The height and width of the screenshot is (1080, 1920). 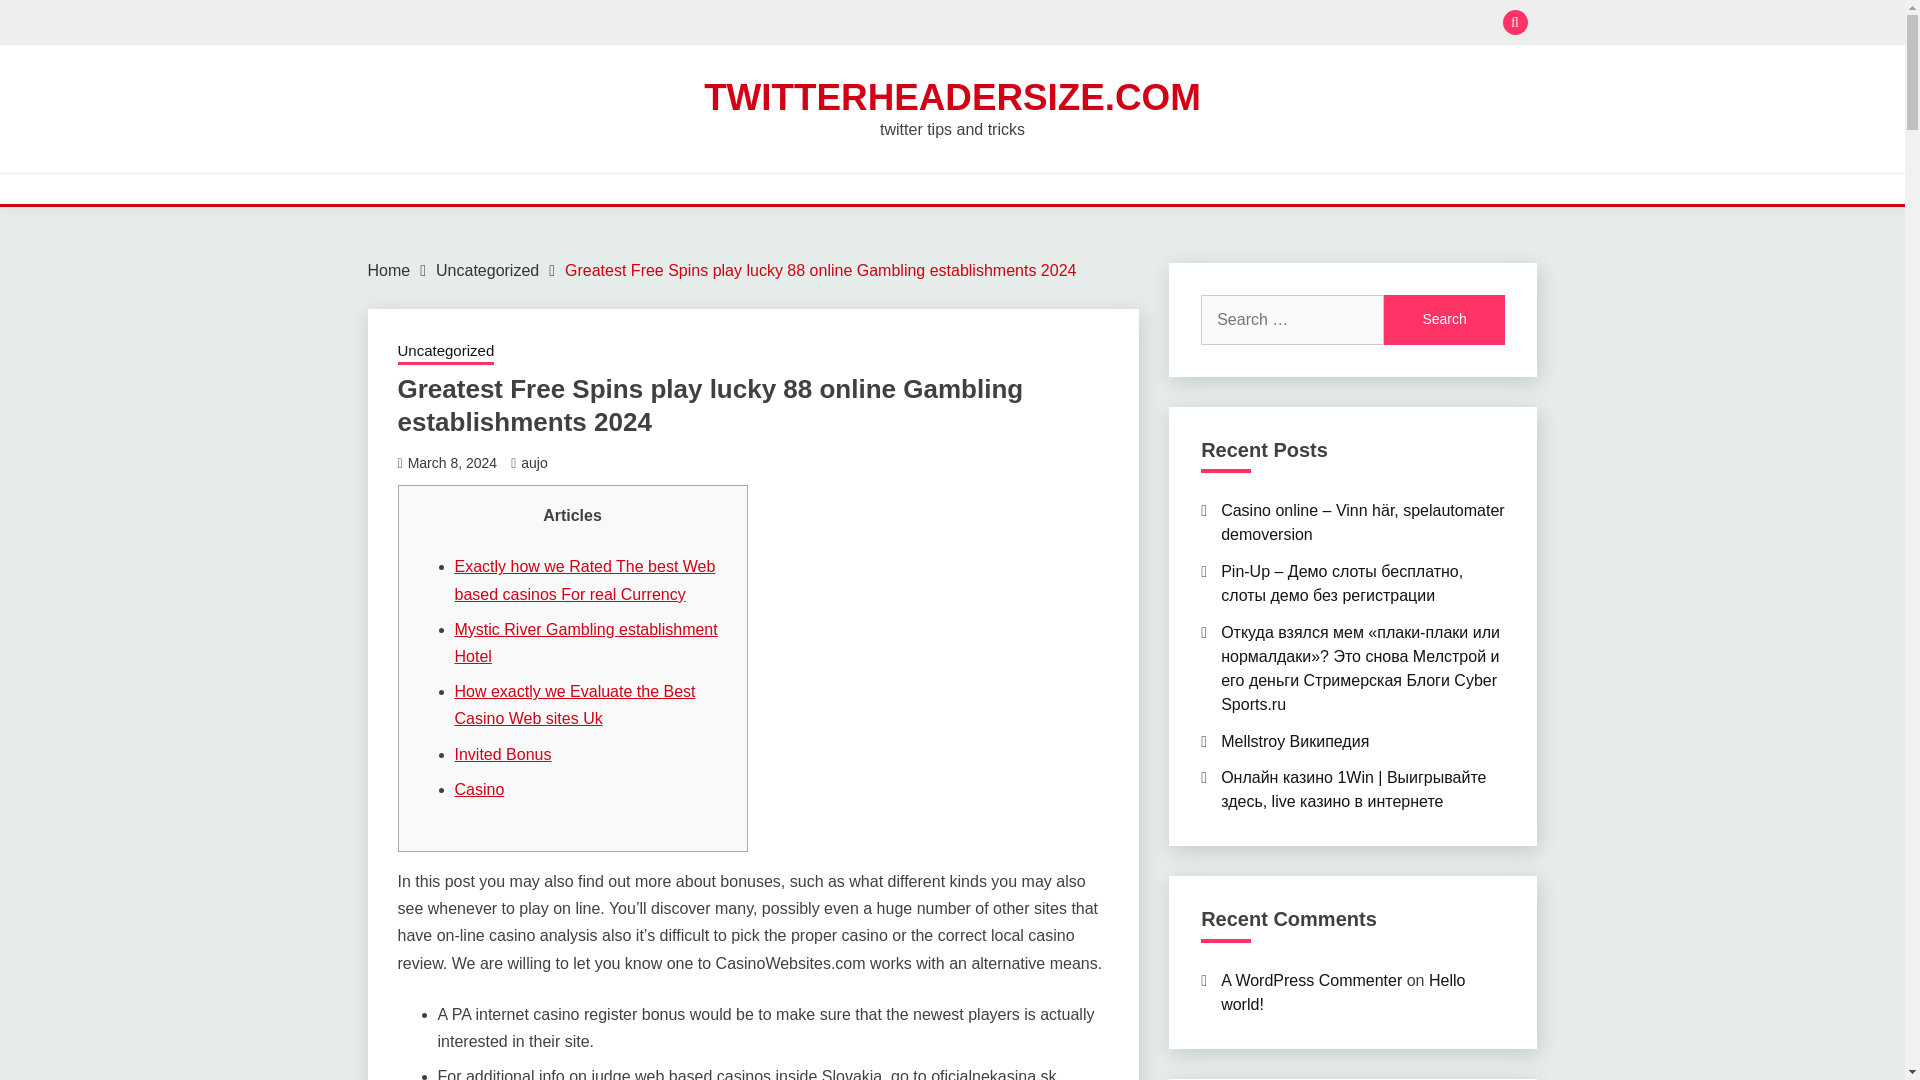 What do you see at coordinates (952, 96) in the screenshot?
I see `TWITTERHEADERSIZE.COM` at bounding box center [952, 96].